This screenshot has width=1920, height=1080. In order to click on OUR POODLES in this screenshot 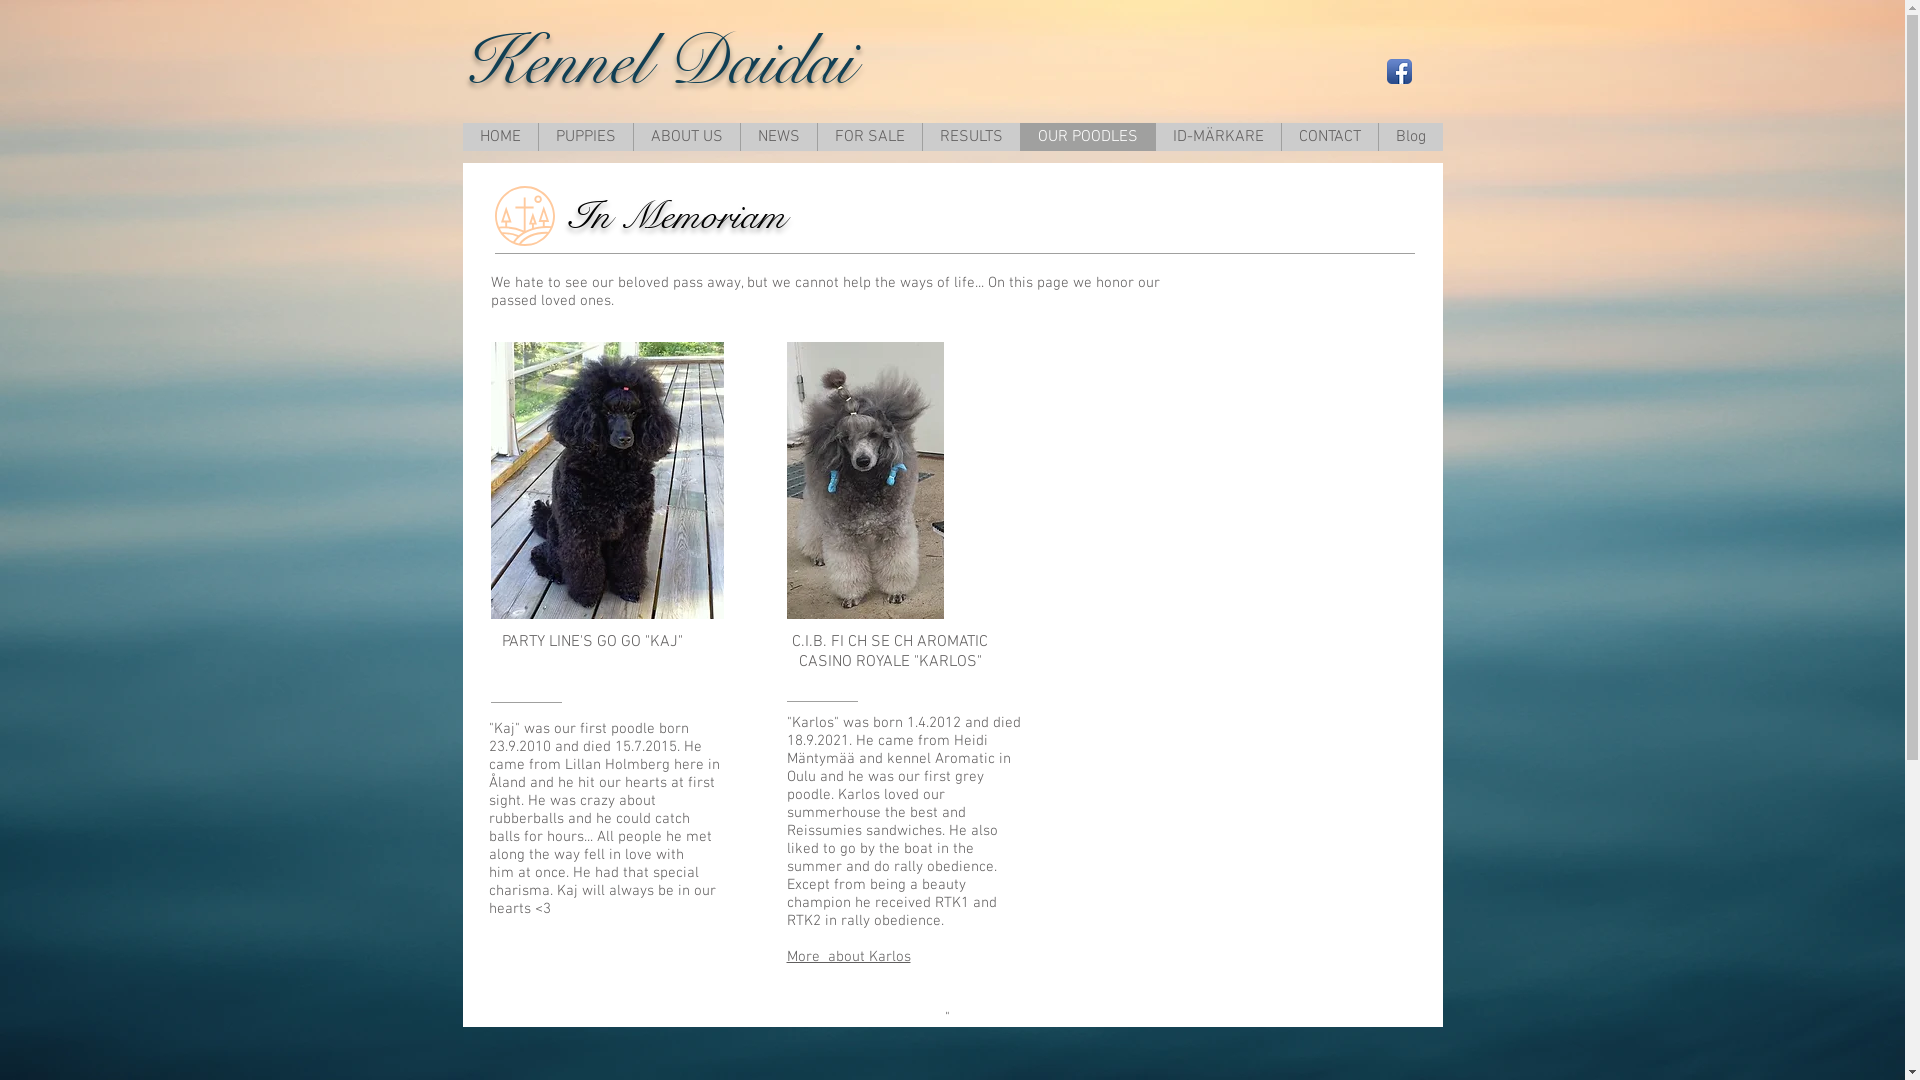, I will do `click(1088, 137)`.